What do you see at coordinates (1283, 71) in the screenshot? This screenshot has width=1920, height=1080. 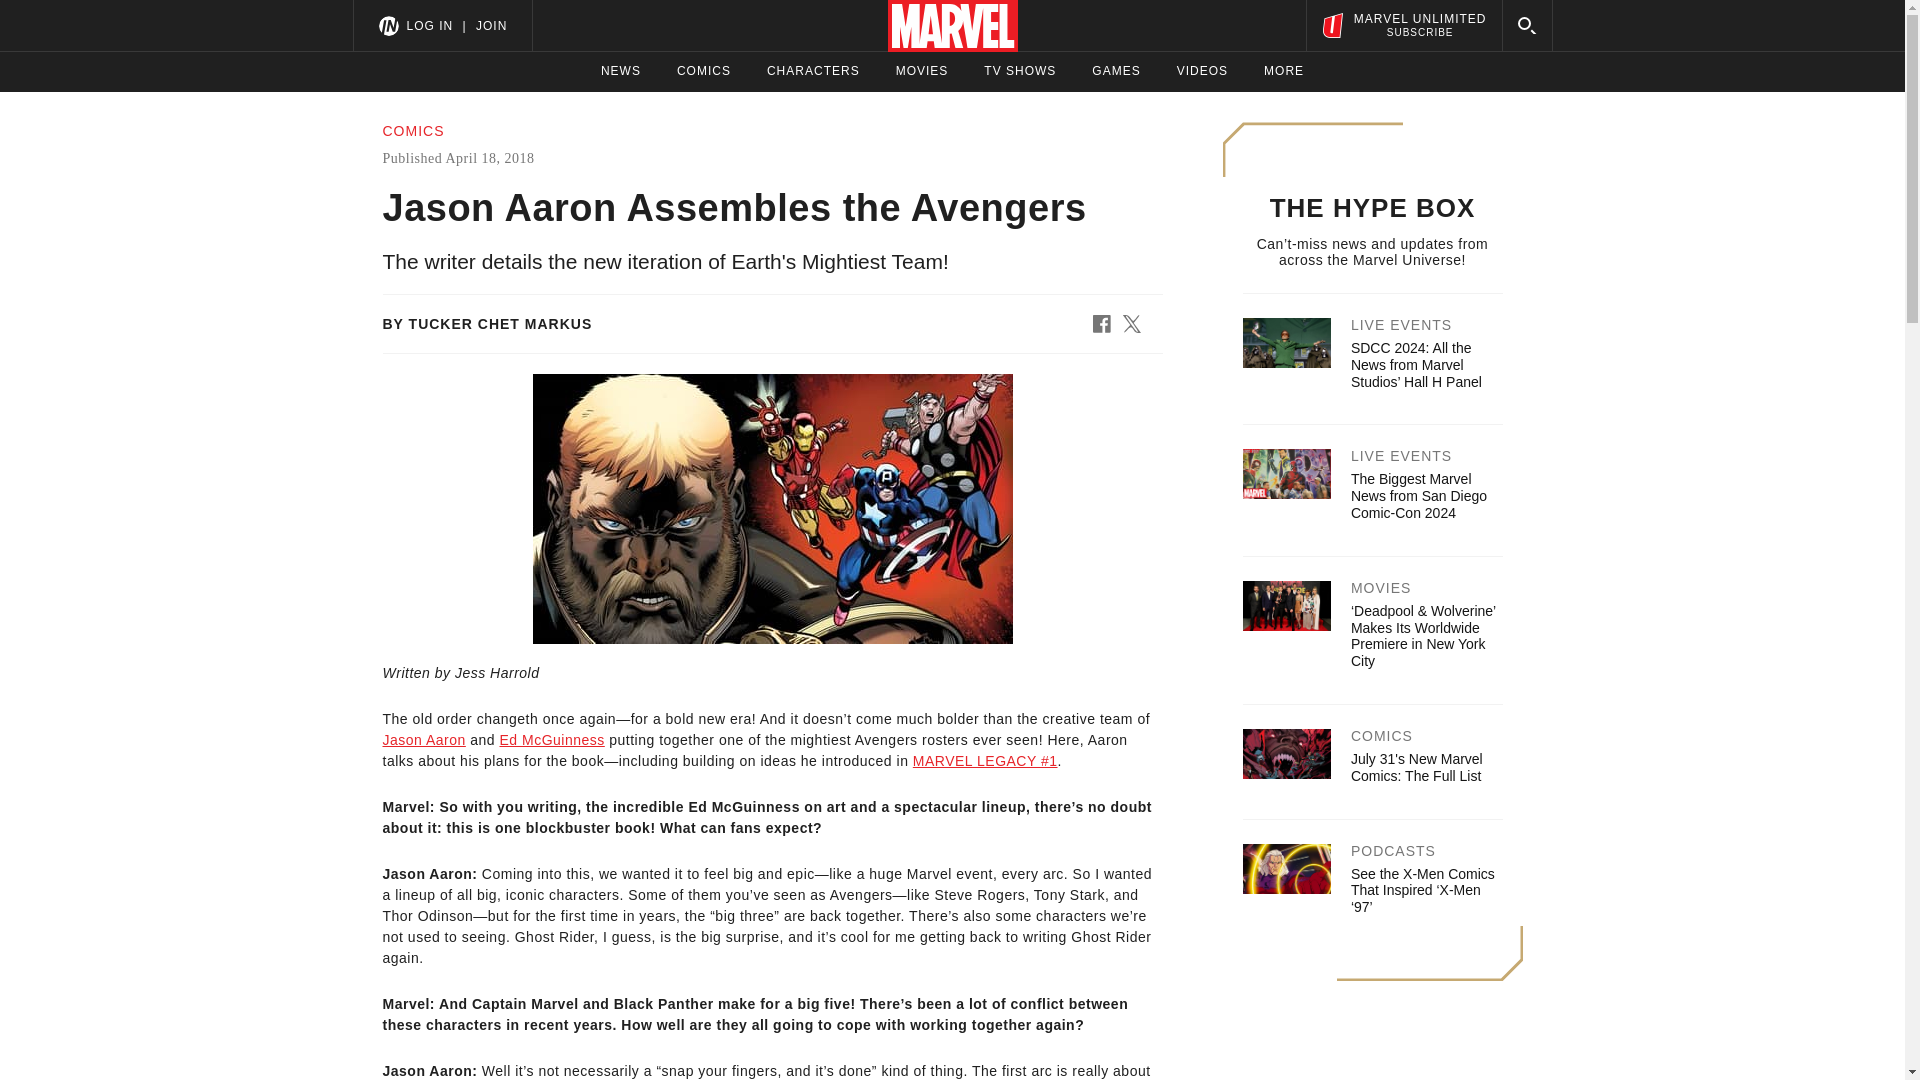 I see `VIDEOS` at bounding box center [1283, 71].